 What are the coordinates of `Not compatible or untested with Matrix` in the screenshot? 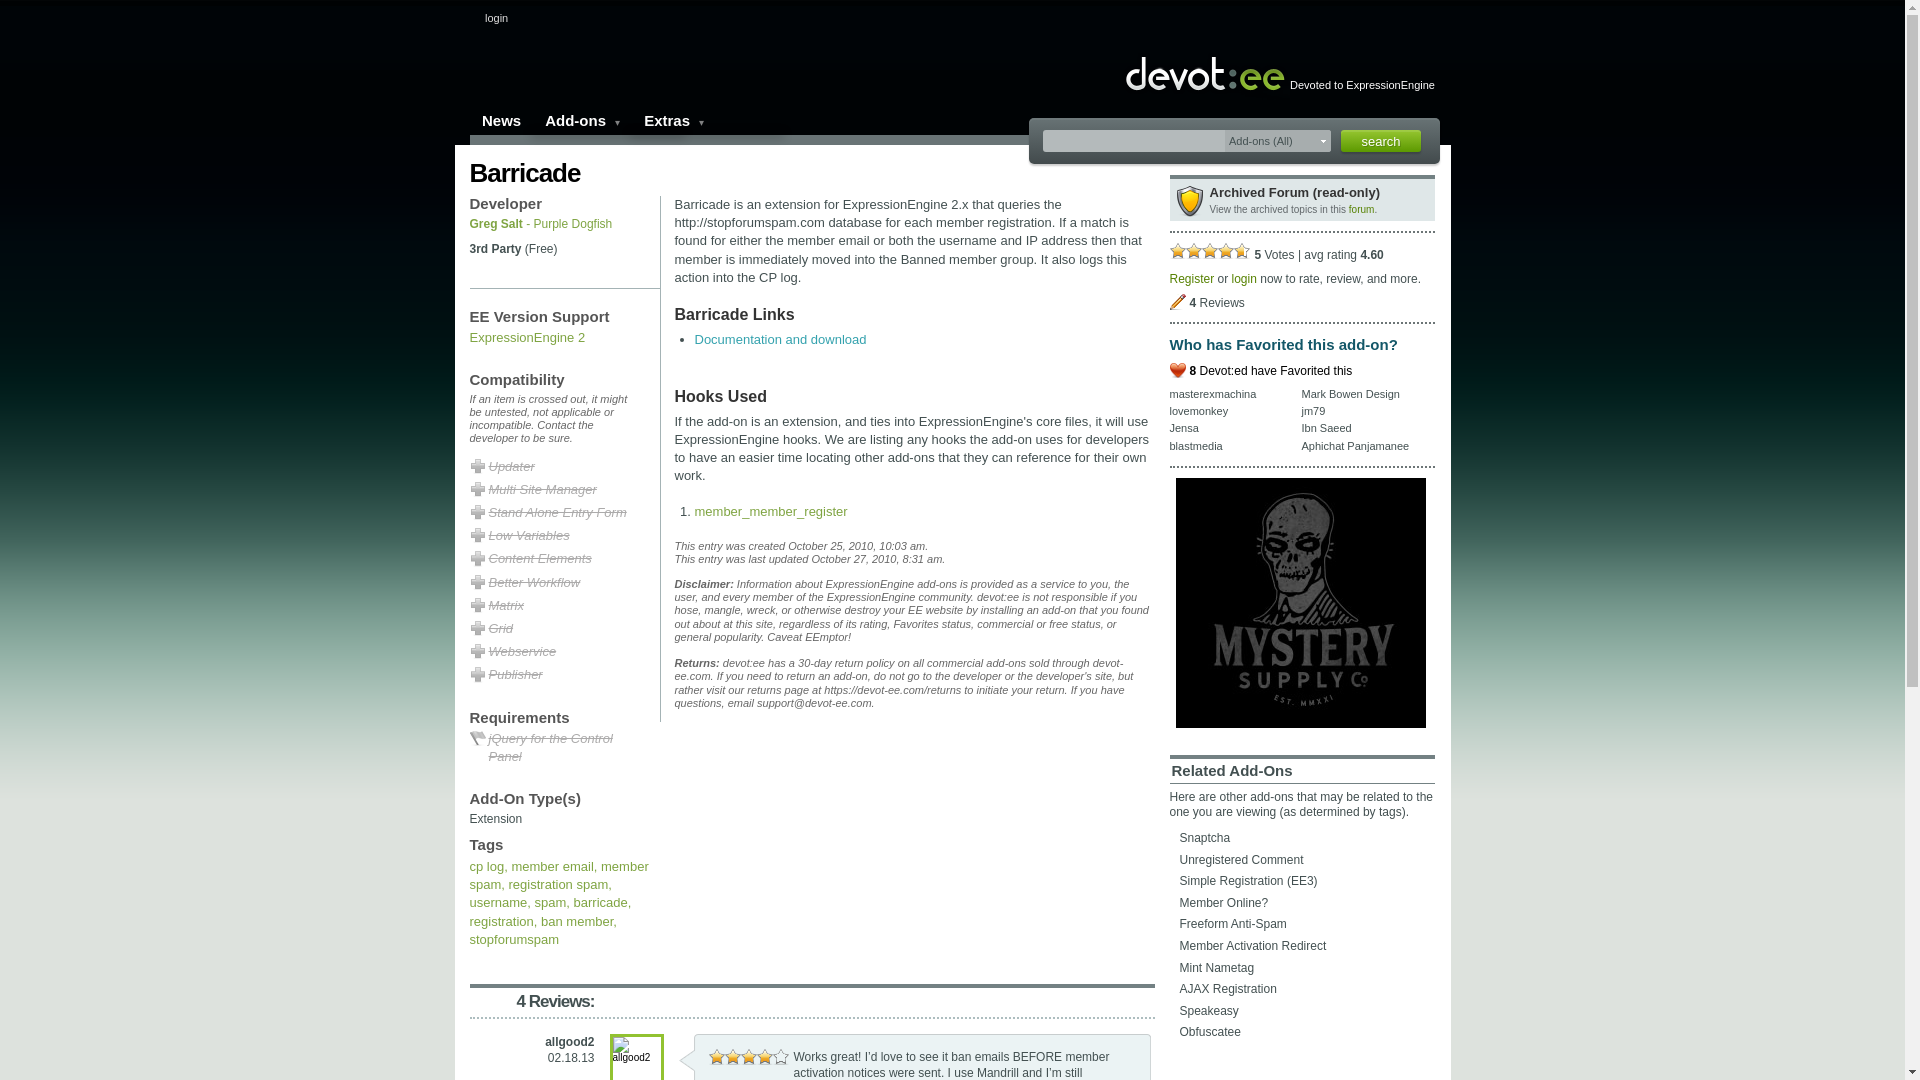 It's located at (560, 606).